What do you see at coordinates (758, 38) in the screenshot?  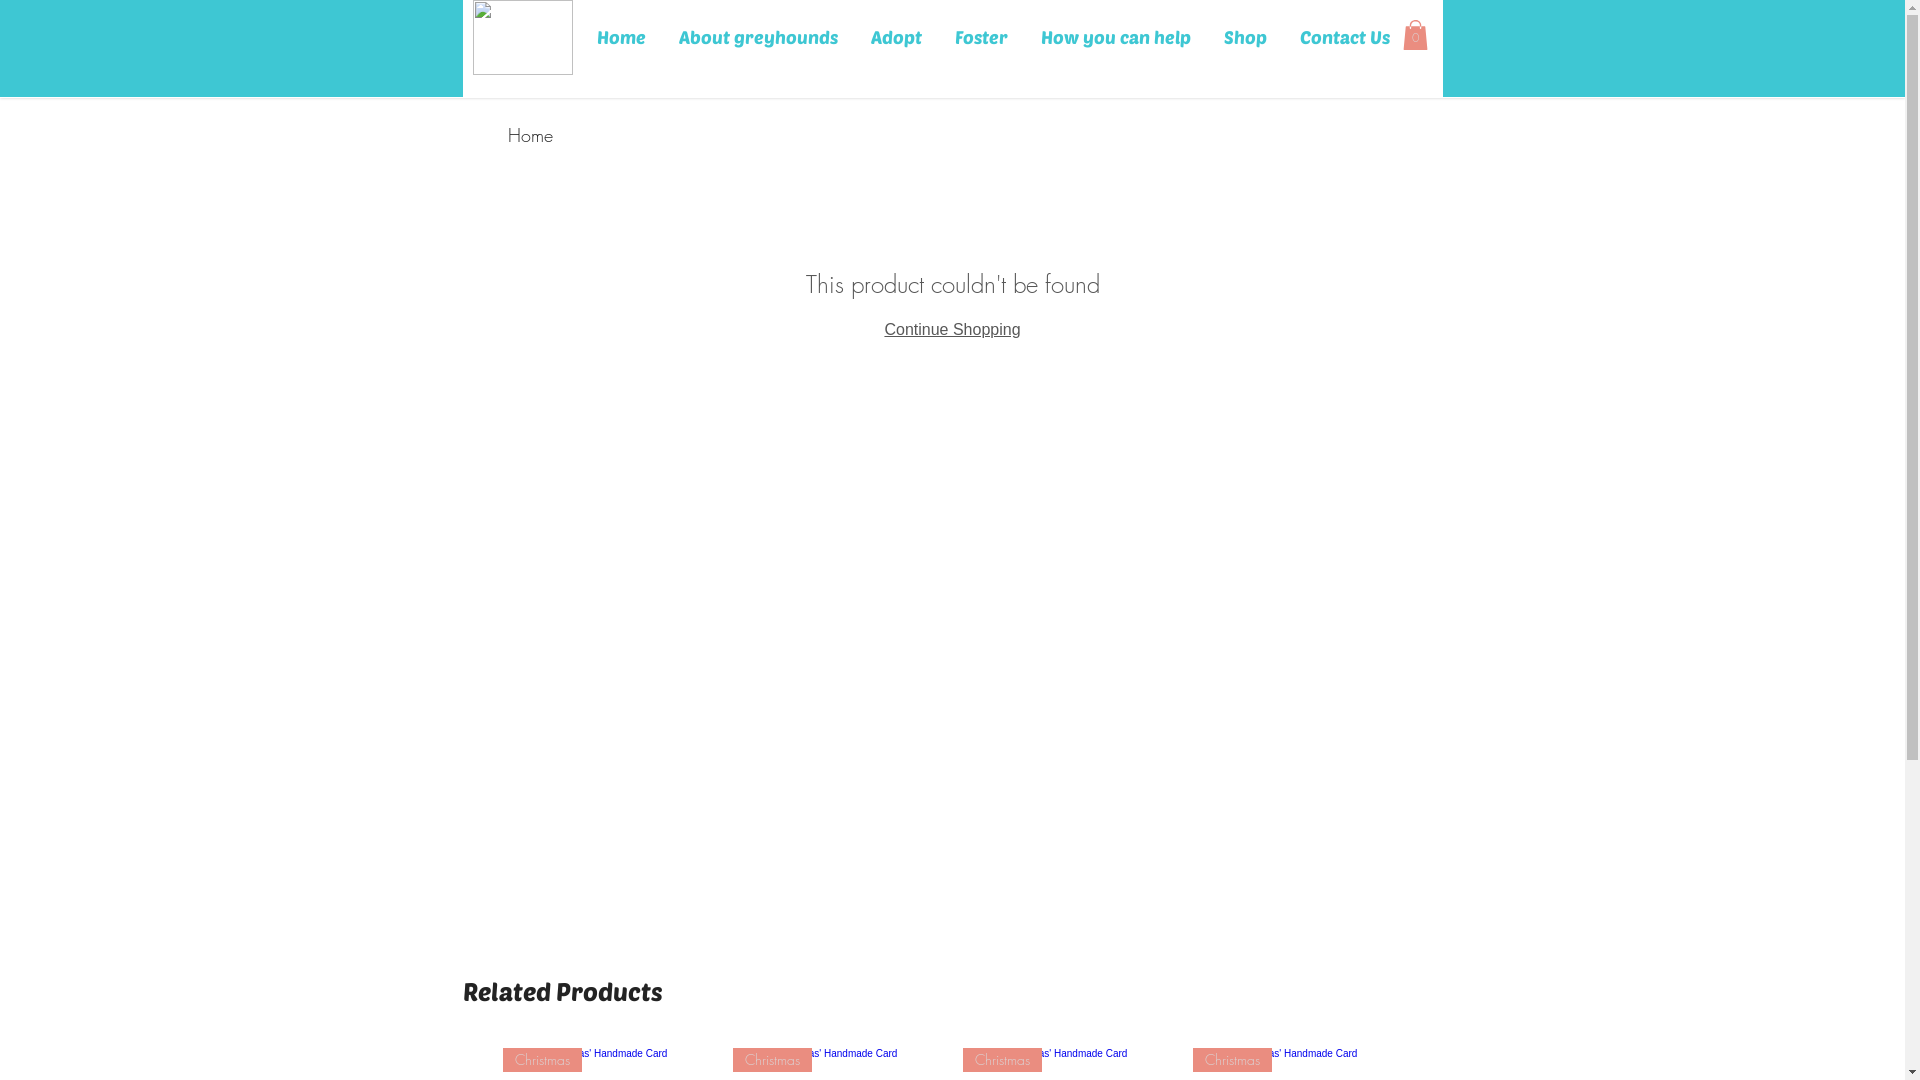 I see `About greyhounds` at bounding box center [758, 38].